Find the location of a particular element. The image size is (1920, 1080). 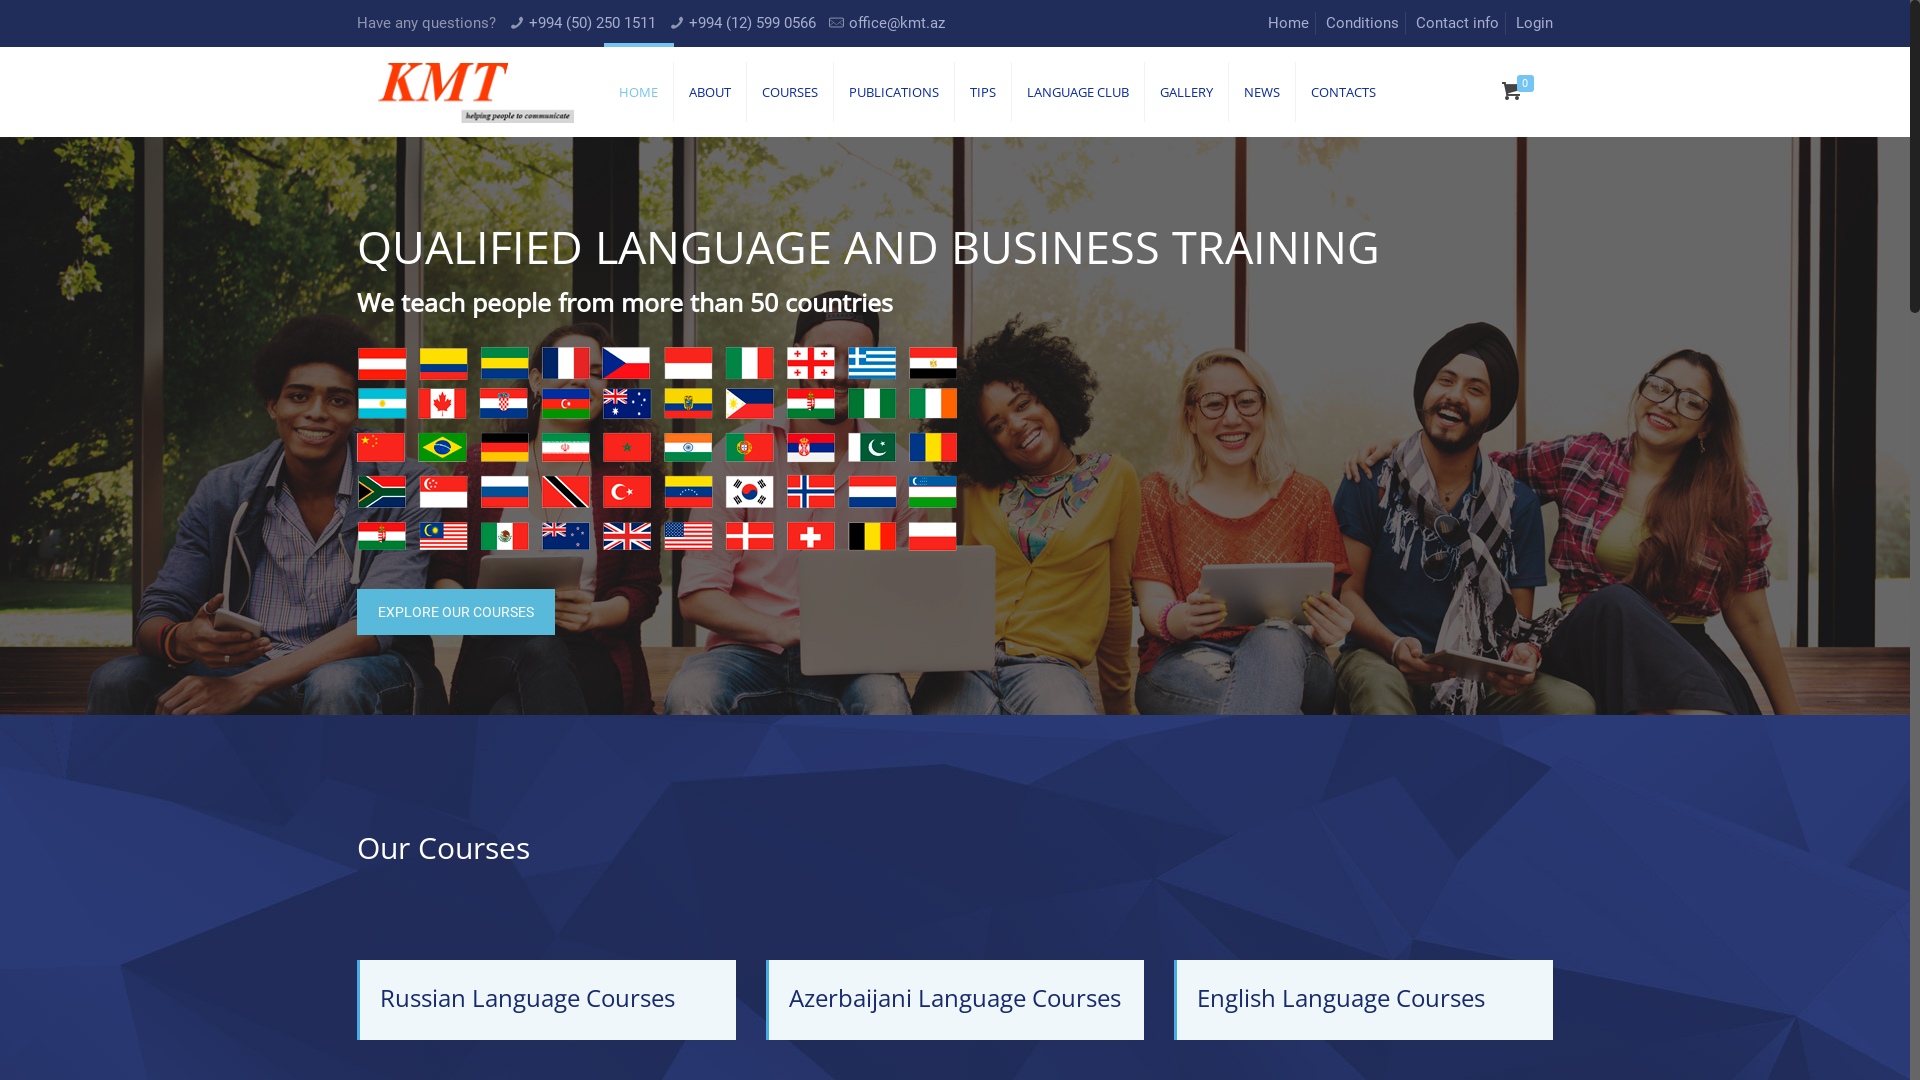

Azerbaijani Language Courses is located at coordinates (957, 998).